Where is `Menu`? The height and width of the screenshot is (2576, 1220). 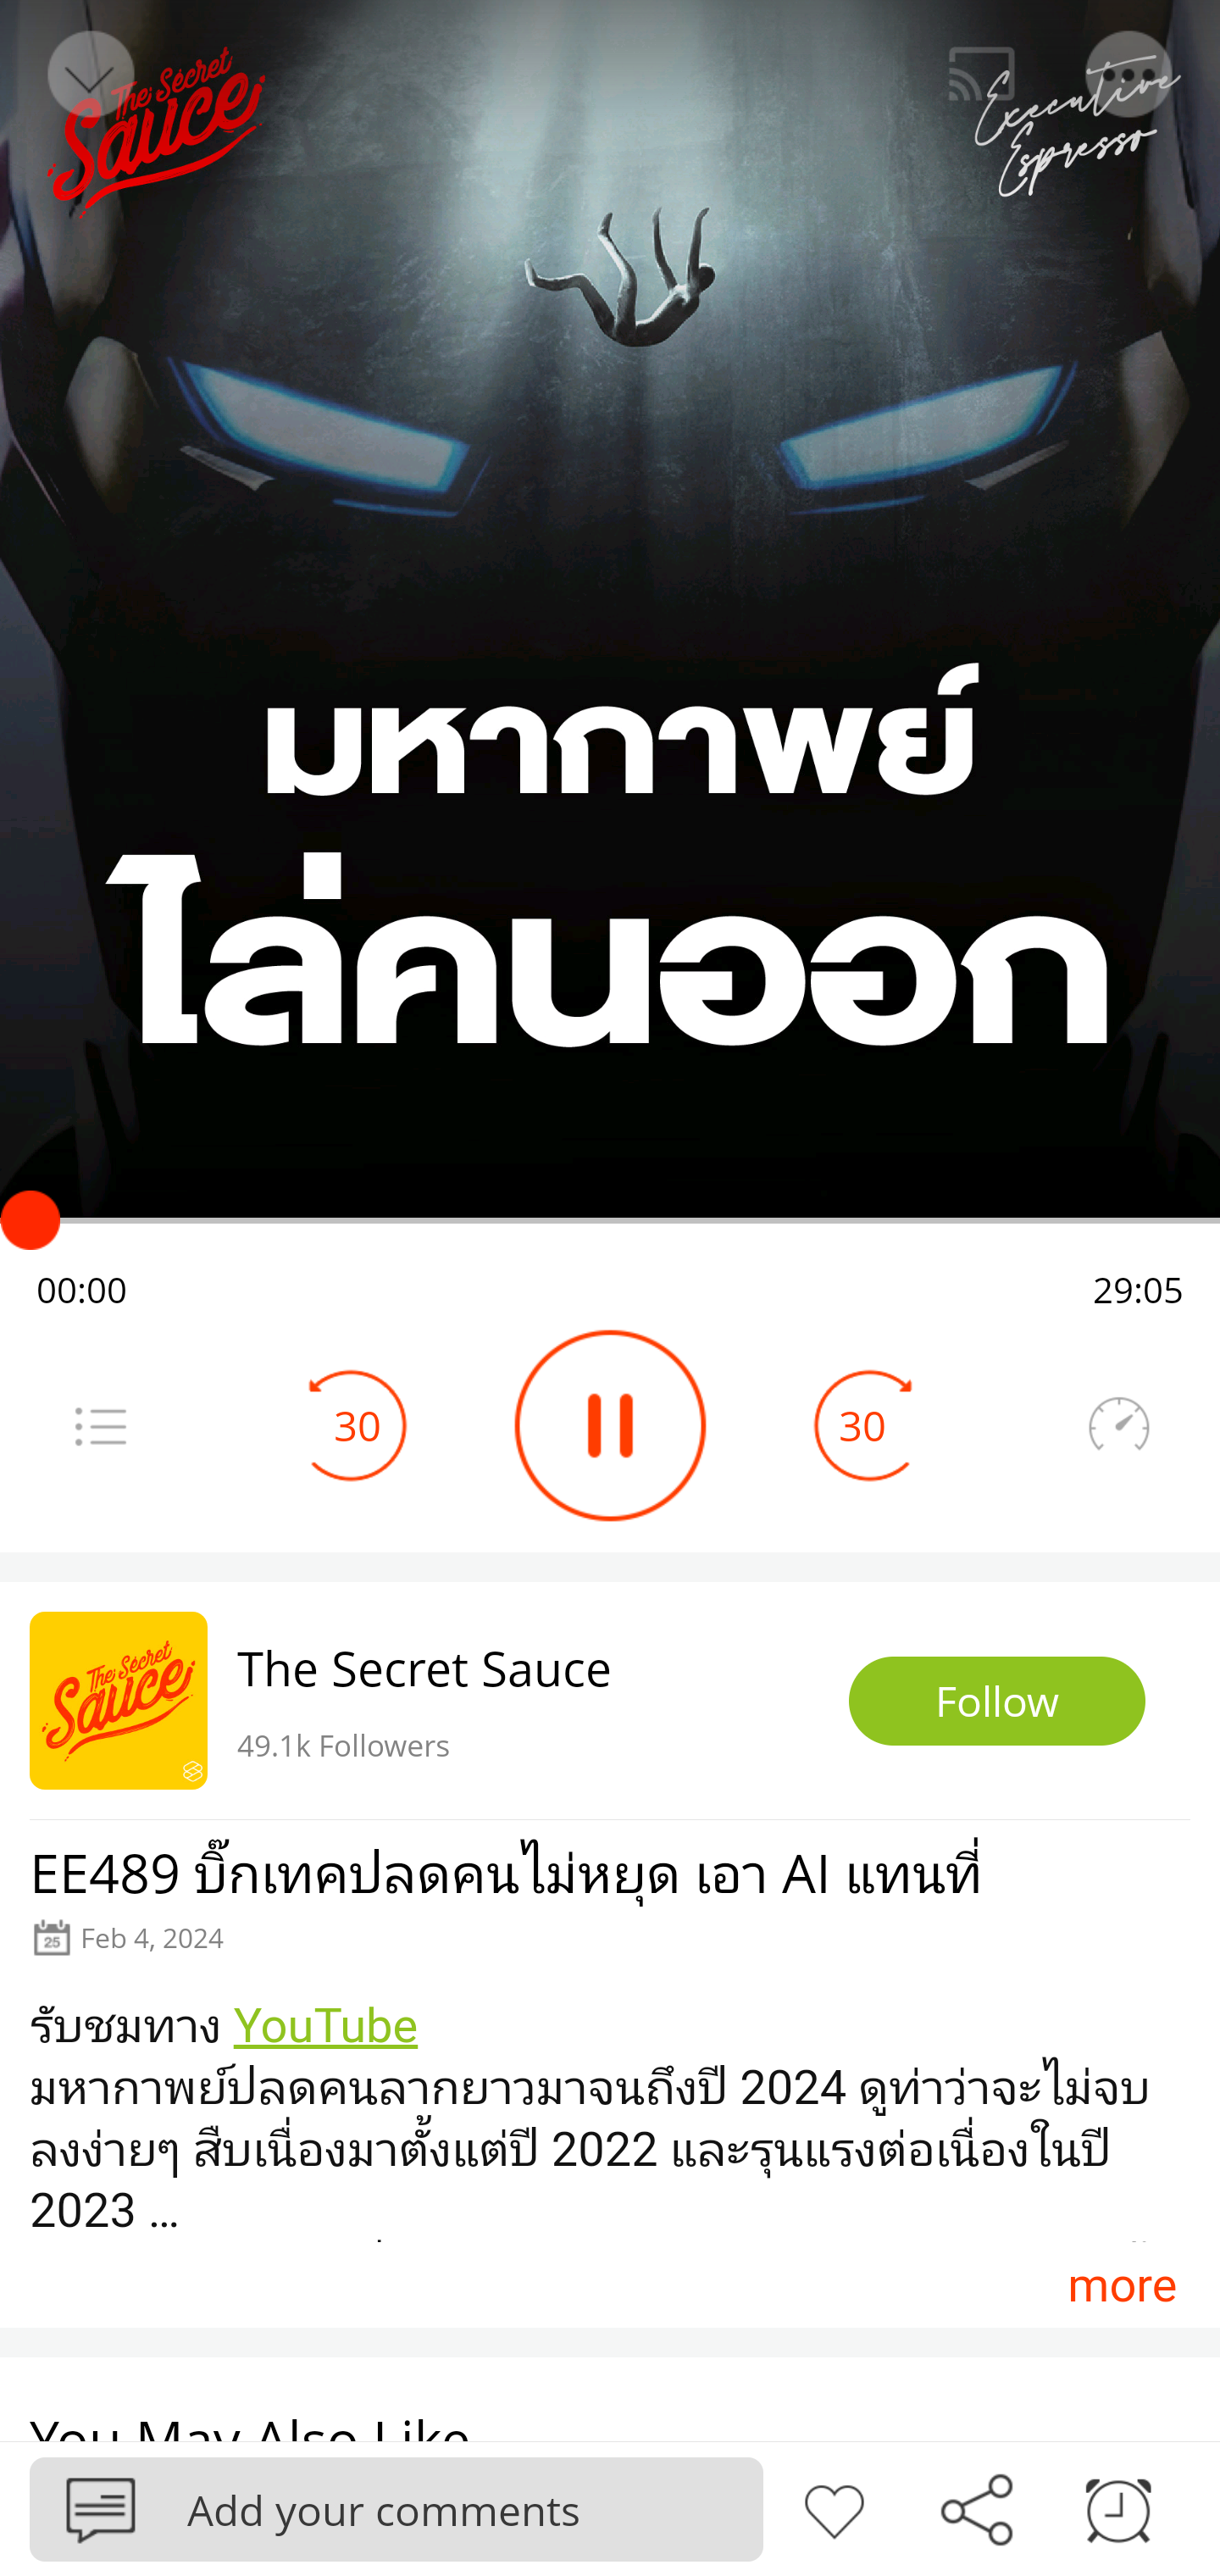
Menu is located at coordinates (1130, 75).